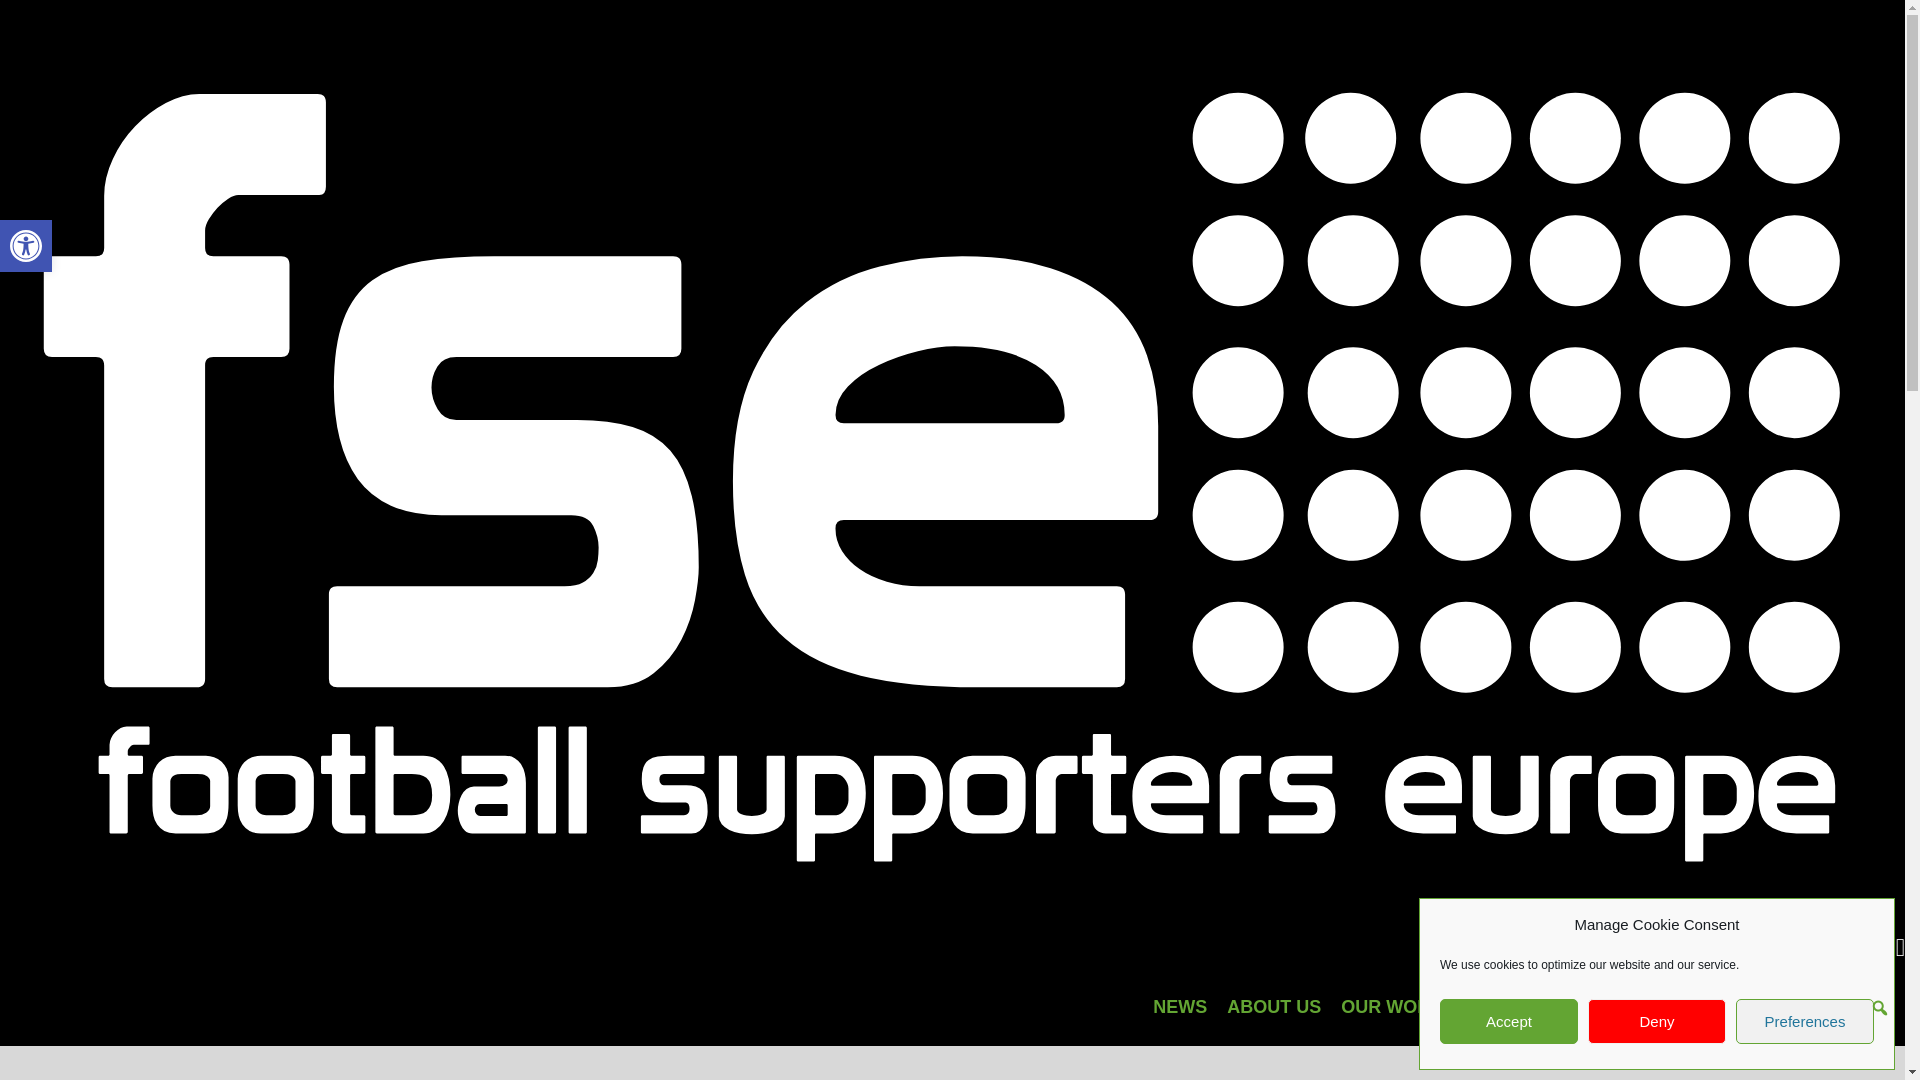 The height and width of the screenshot is (1080, 1920). What do you see at coordinates (1392, 1006) in the screenshot?
I see `OUR WORK` at bounding box center [1392, 1006].